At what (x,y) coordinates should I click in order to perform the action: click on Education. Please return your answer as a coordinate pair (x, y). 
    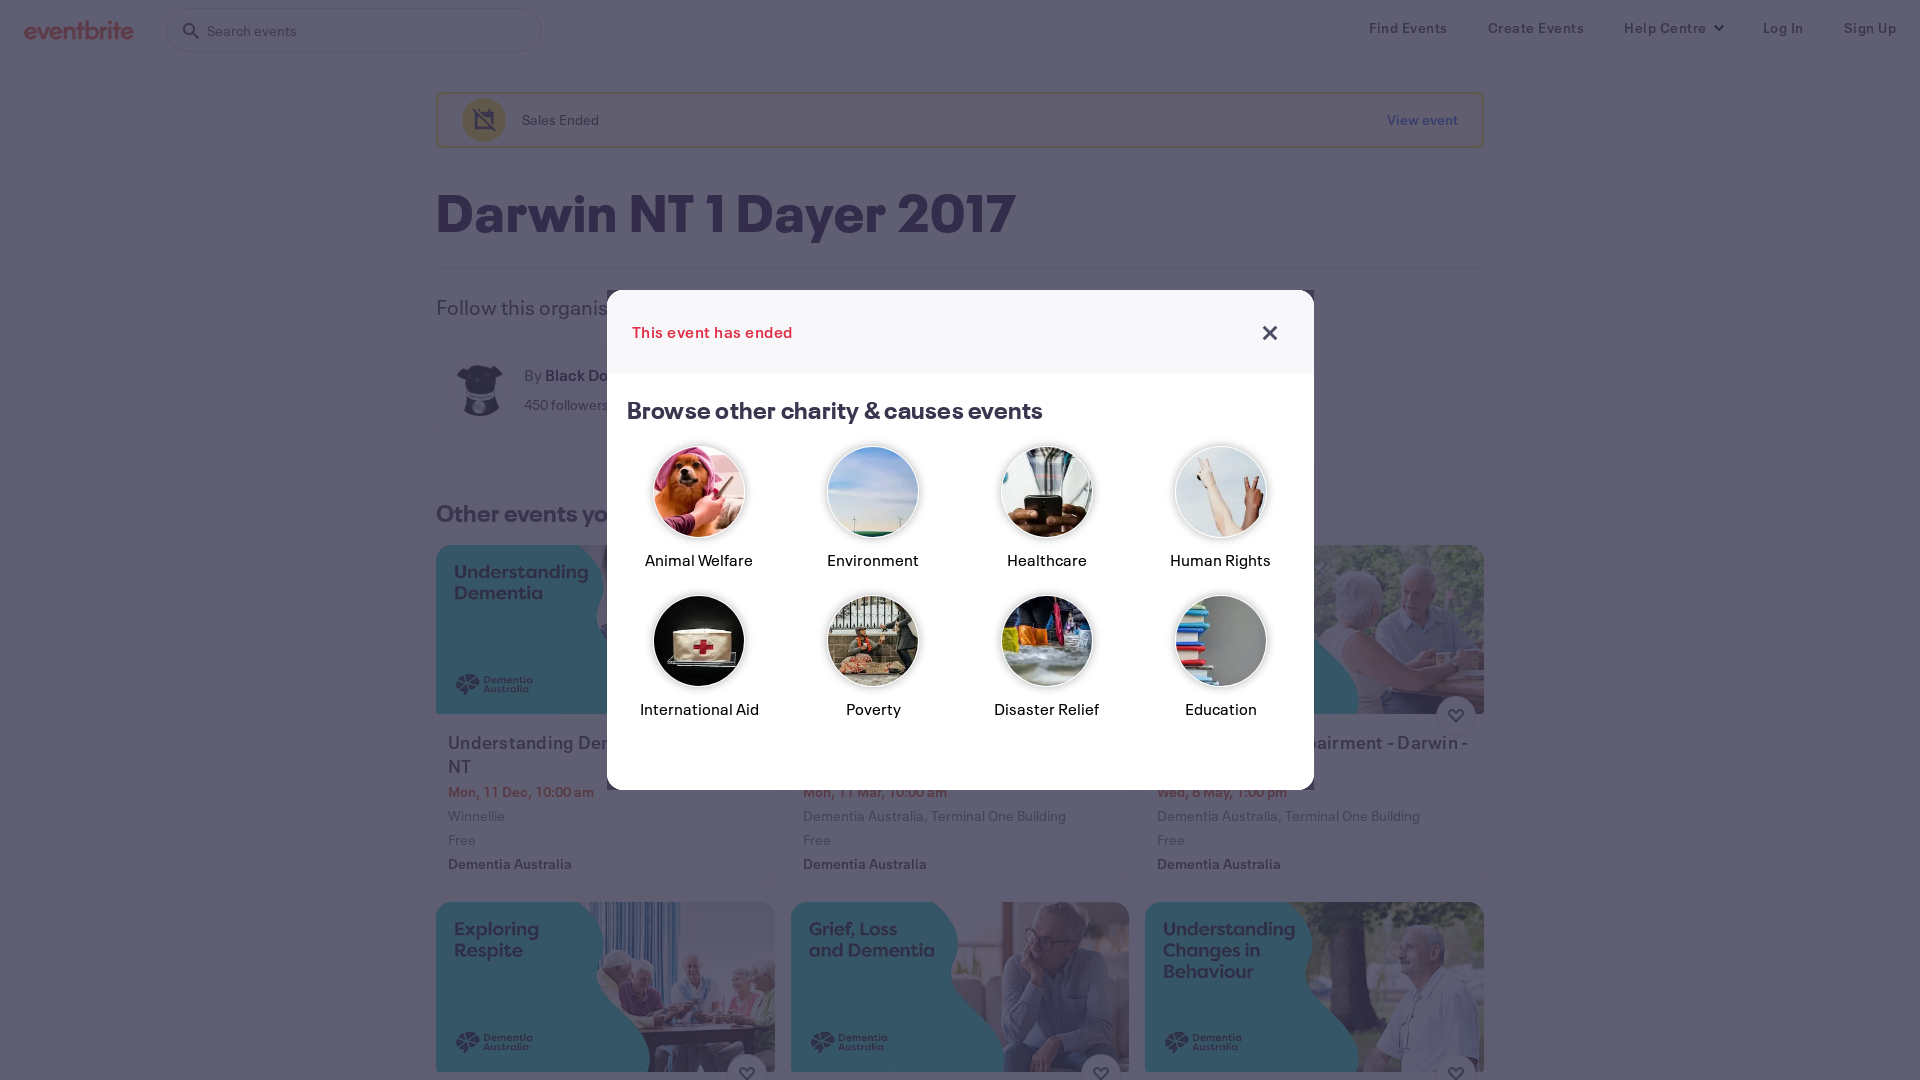
    Looking at the image, I should click on (1221, 666).